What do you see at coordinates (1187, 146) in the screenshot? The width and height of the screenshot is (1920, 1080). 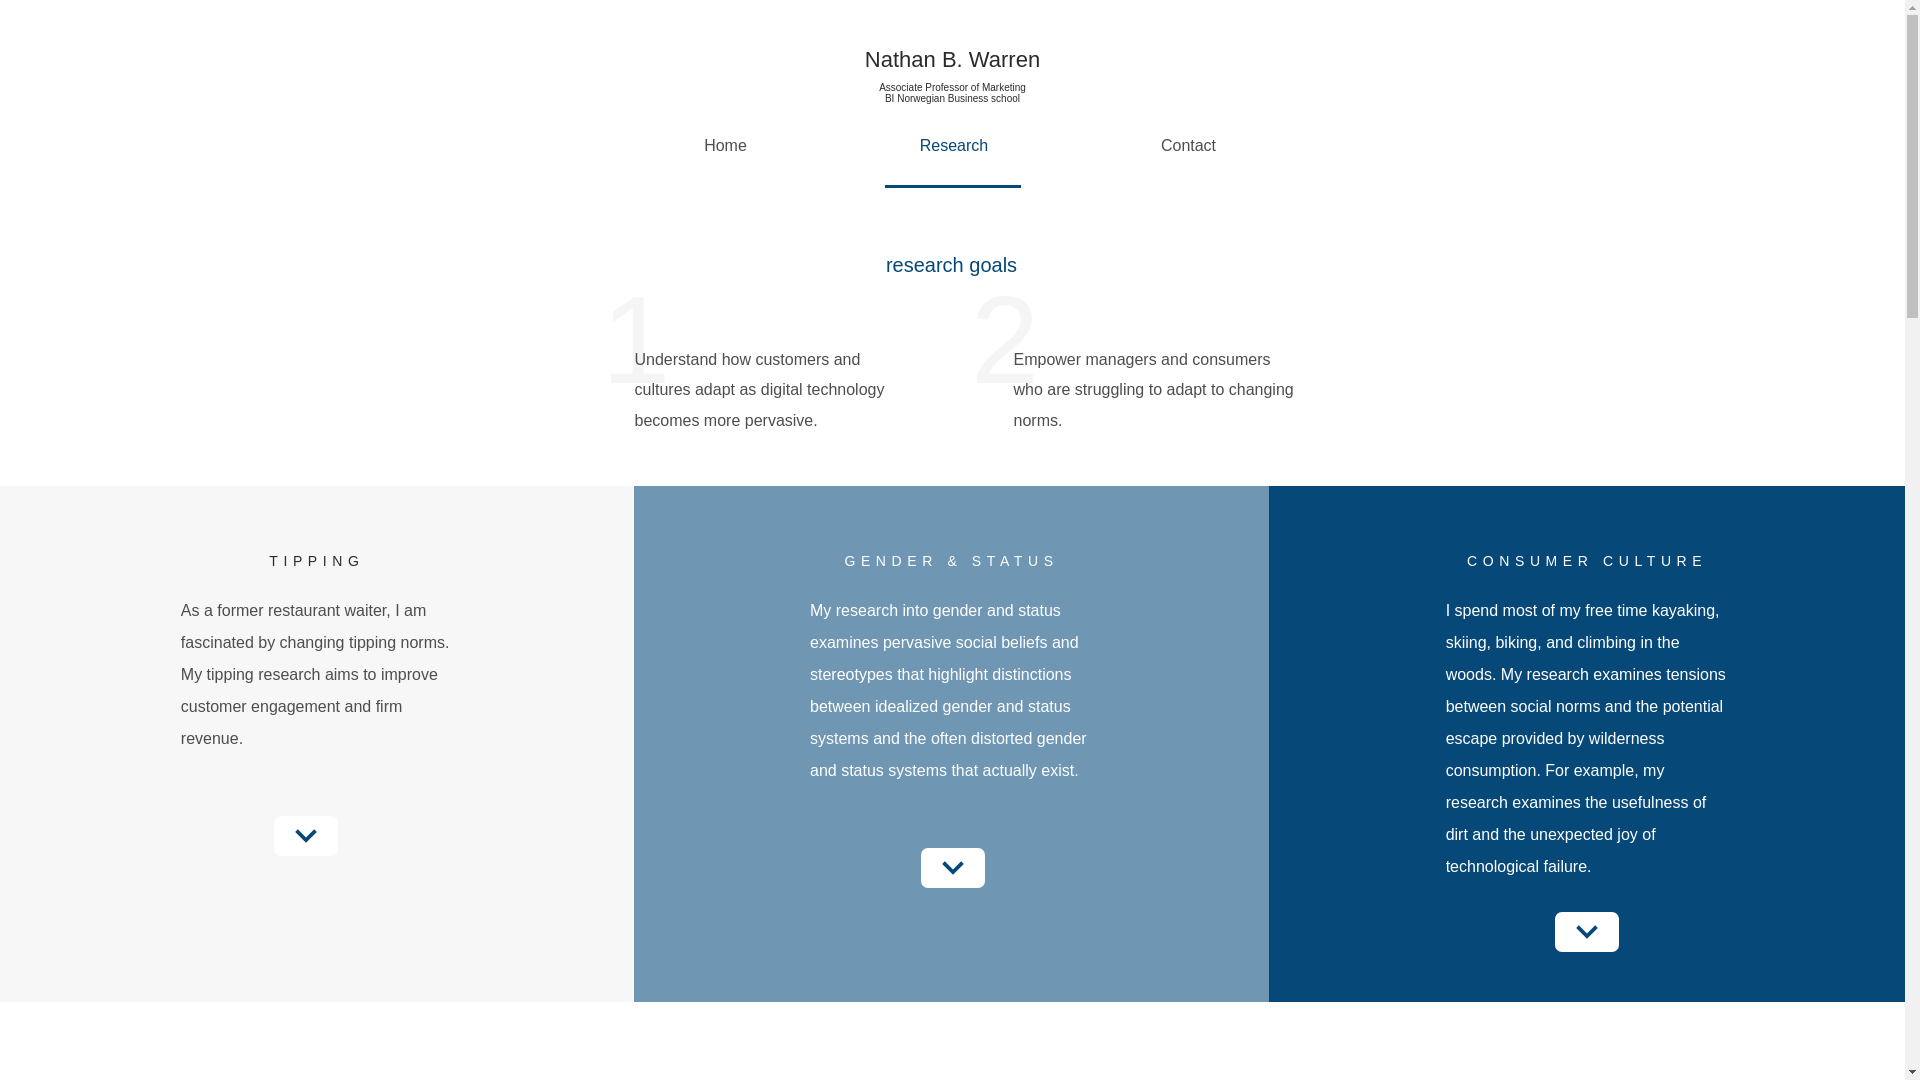 I see `Contact` at bounding box center [1187, 146].